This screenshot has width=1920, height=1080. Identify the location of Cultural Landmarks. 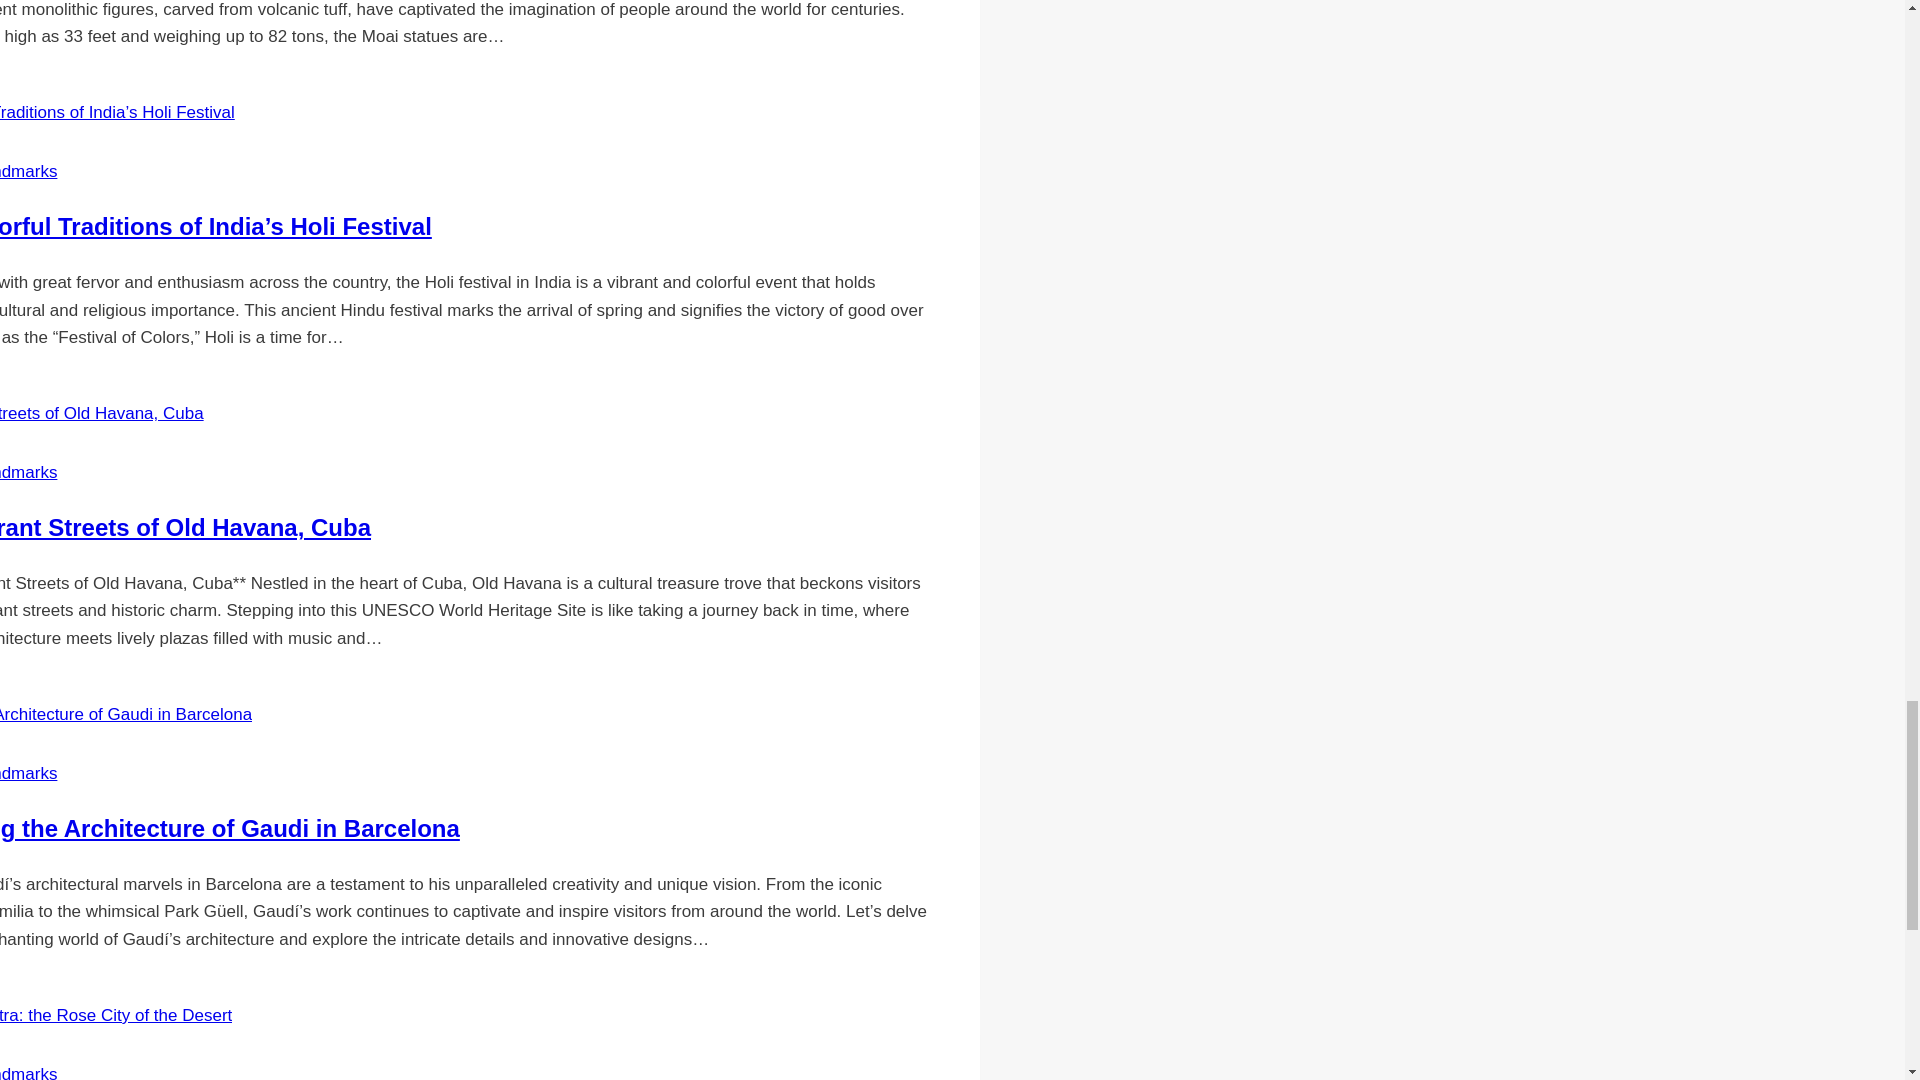
(28, 472).